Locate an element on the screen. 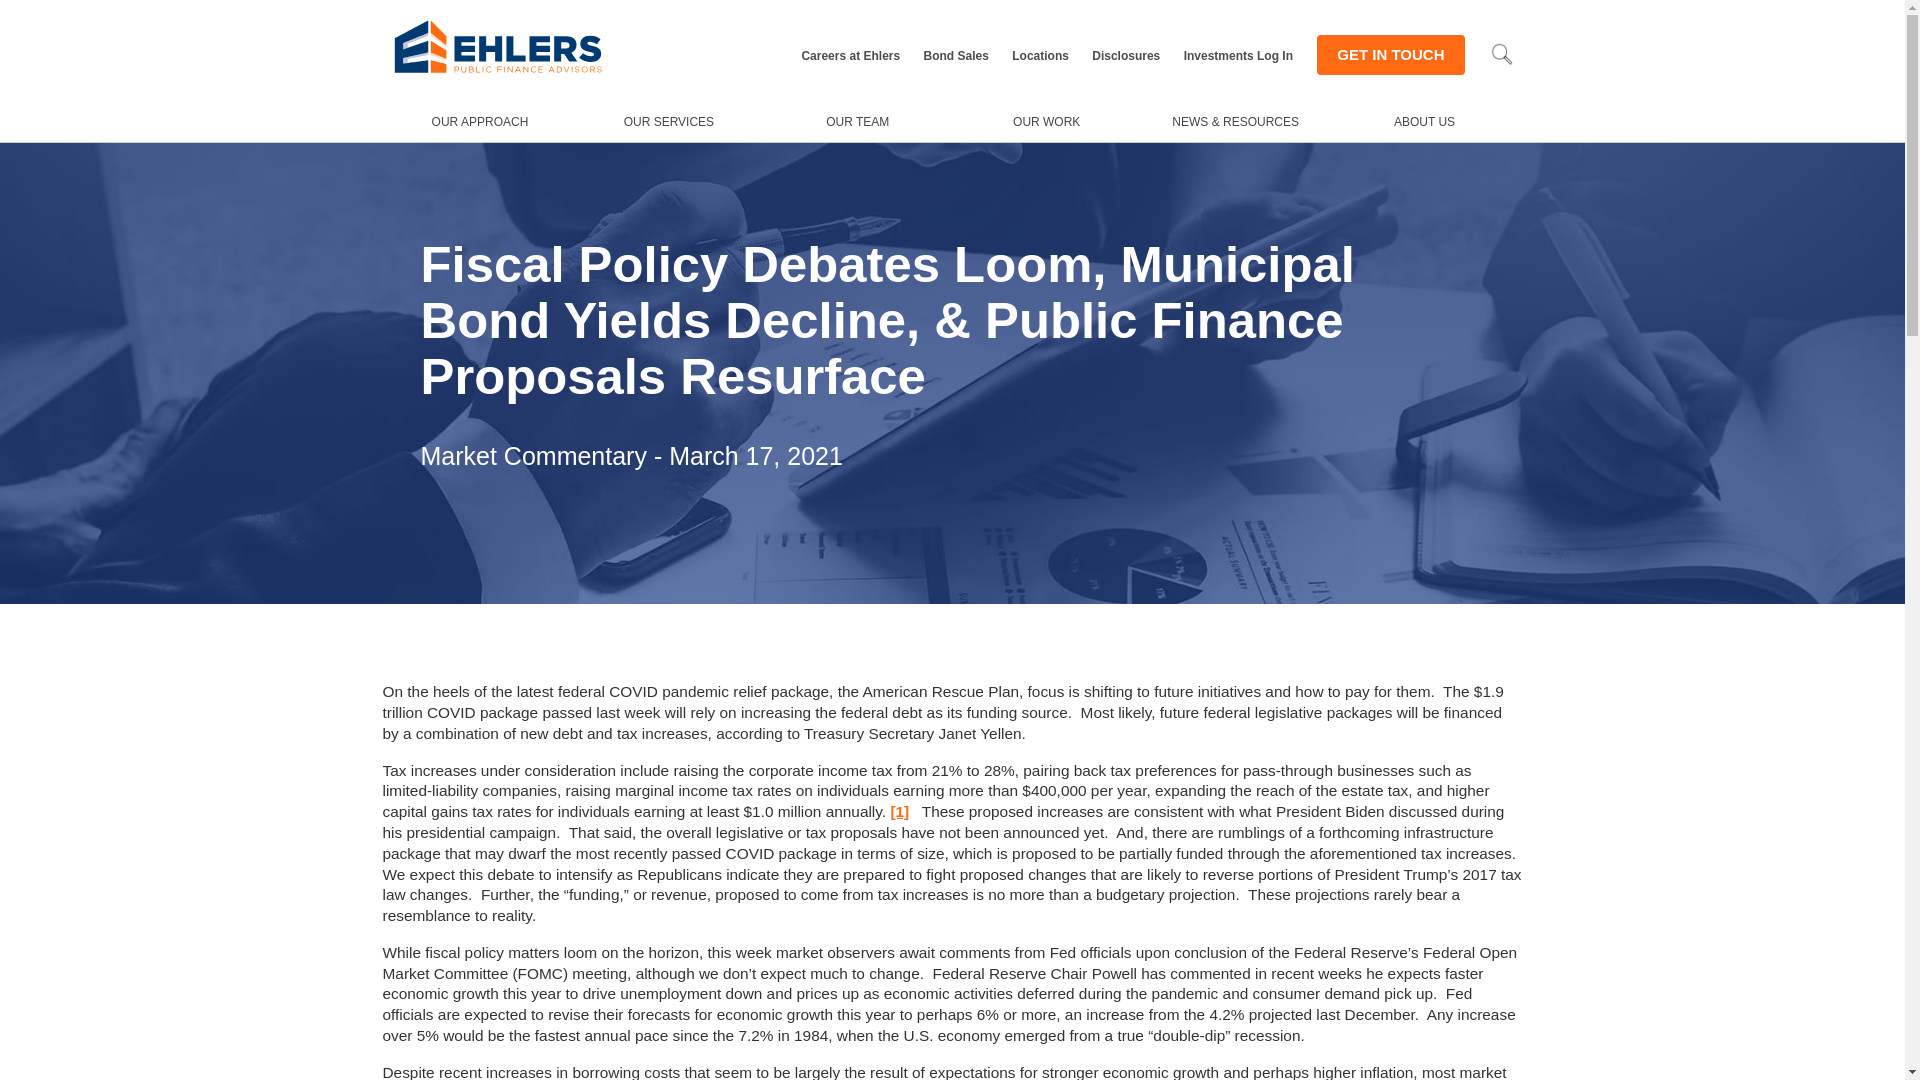 This screenshot has height=1080, width=1920. Locations is located at coordinates (1040, 55).